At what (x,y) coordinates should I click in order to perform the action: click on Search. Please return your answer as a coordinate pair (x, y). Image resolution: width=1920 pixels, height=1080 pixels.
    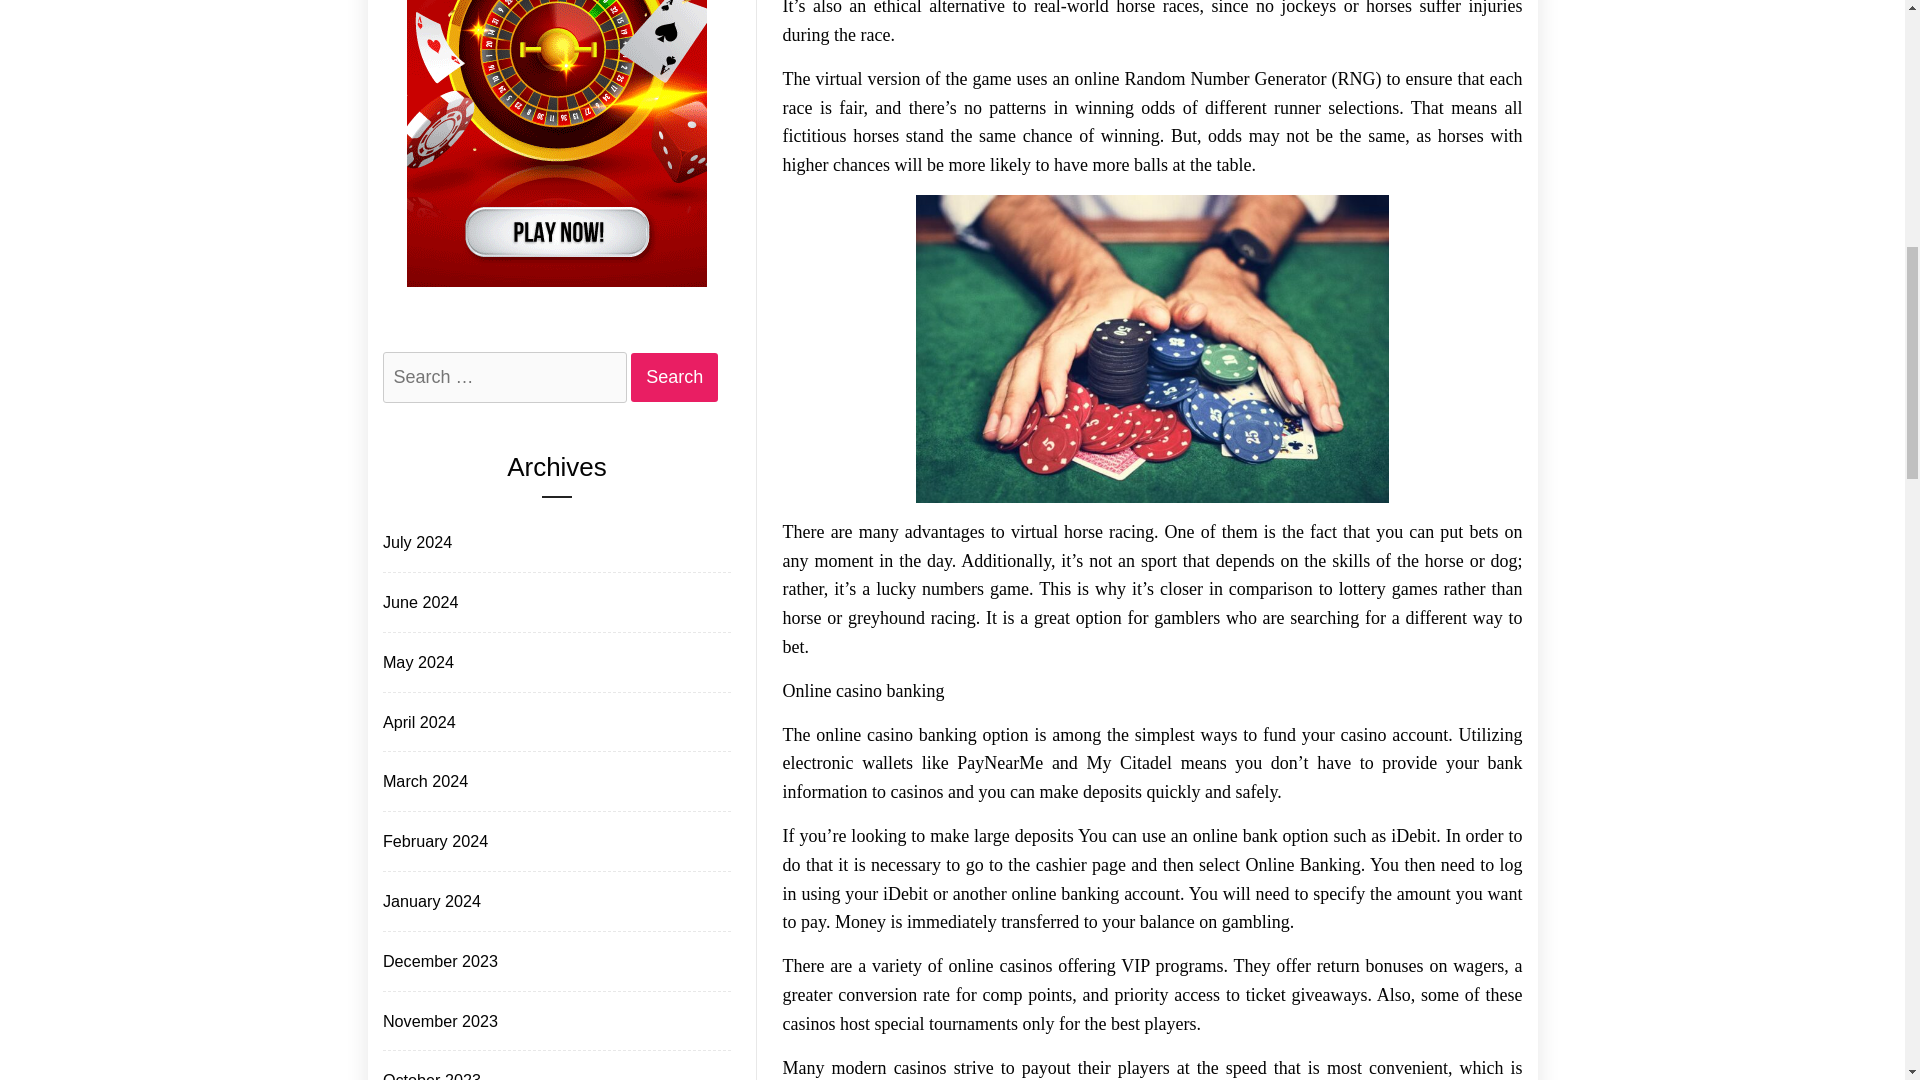
    Looking at the image, I should click on (674, 377).